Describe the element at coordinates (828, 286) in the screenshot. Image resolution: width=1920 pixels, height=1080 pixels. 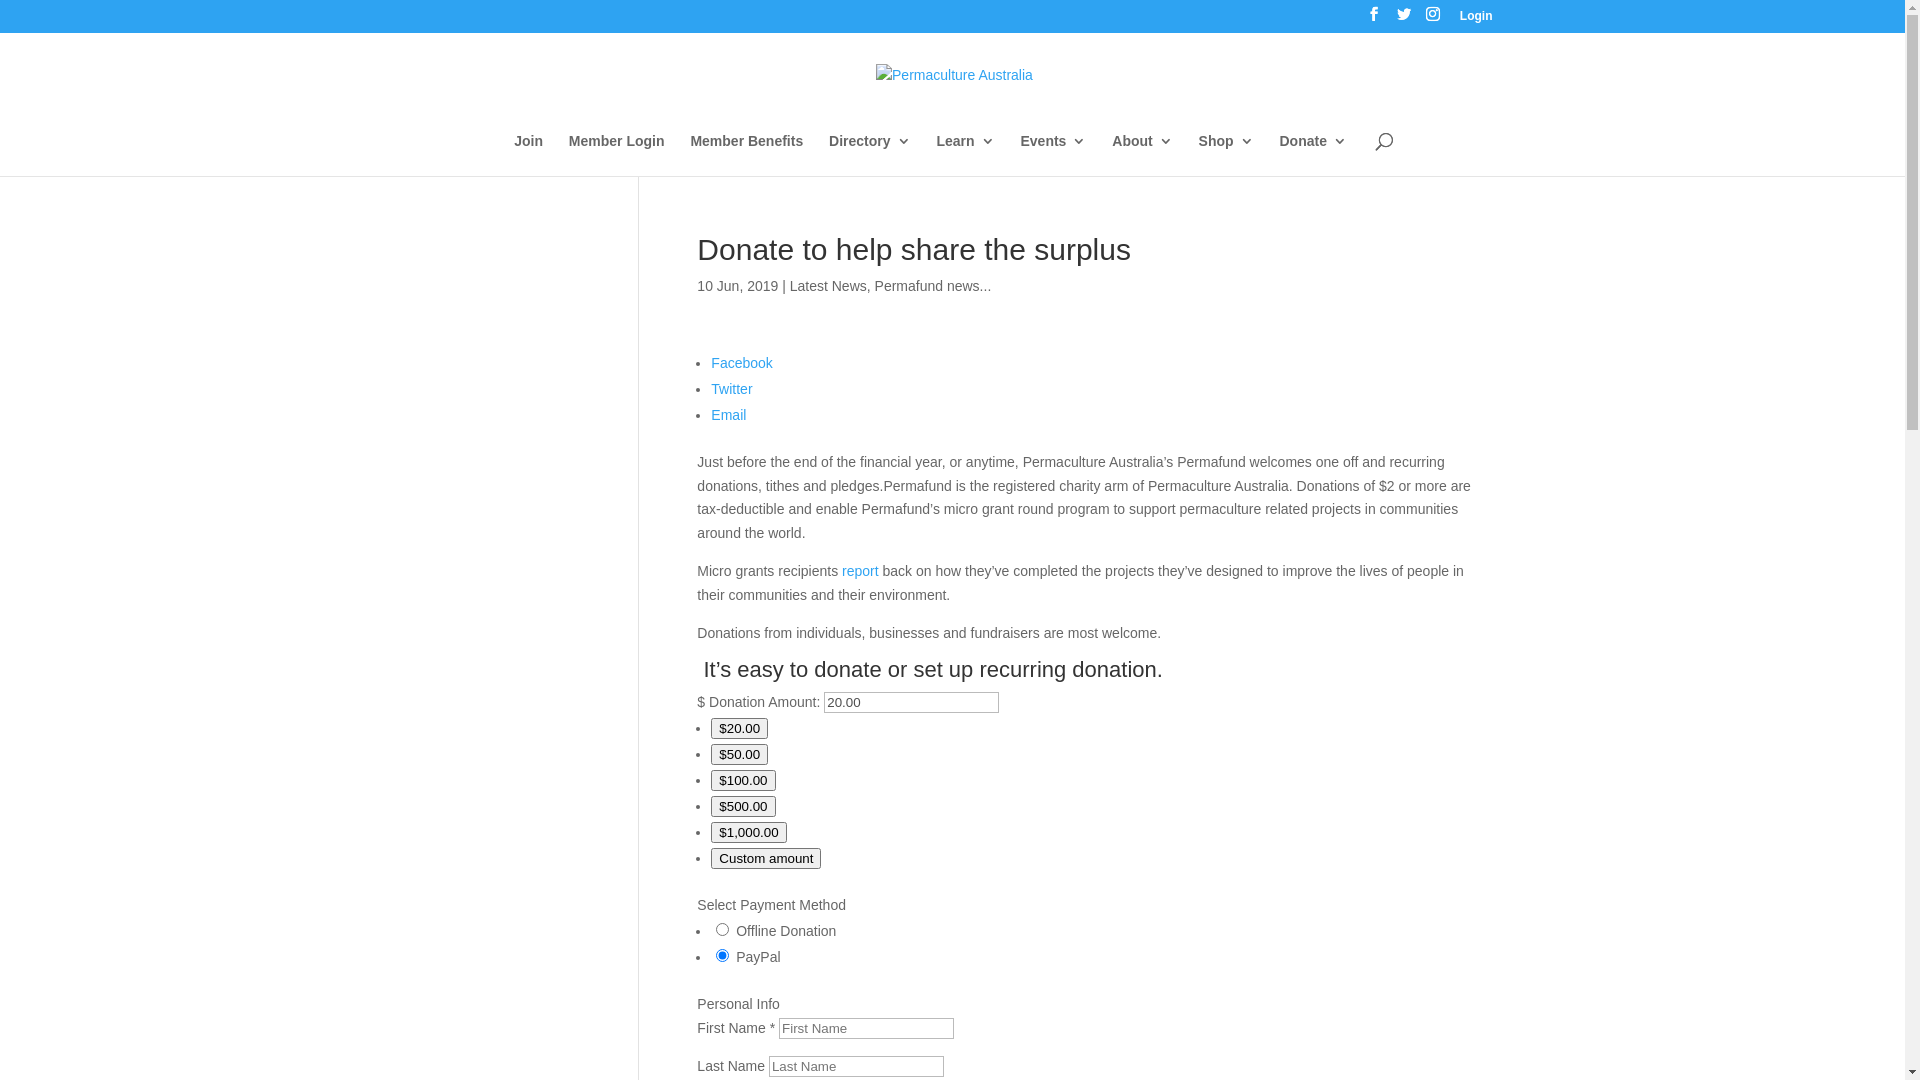
I see `Latest News` at that location.